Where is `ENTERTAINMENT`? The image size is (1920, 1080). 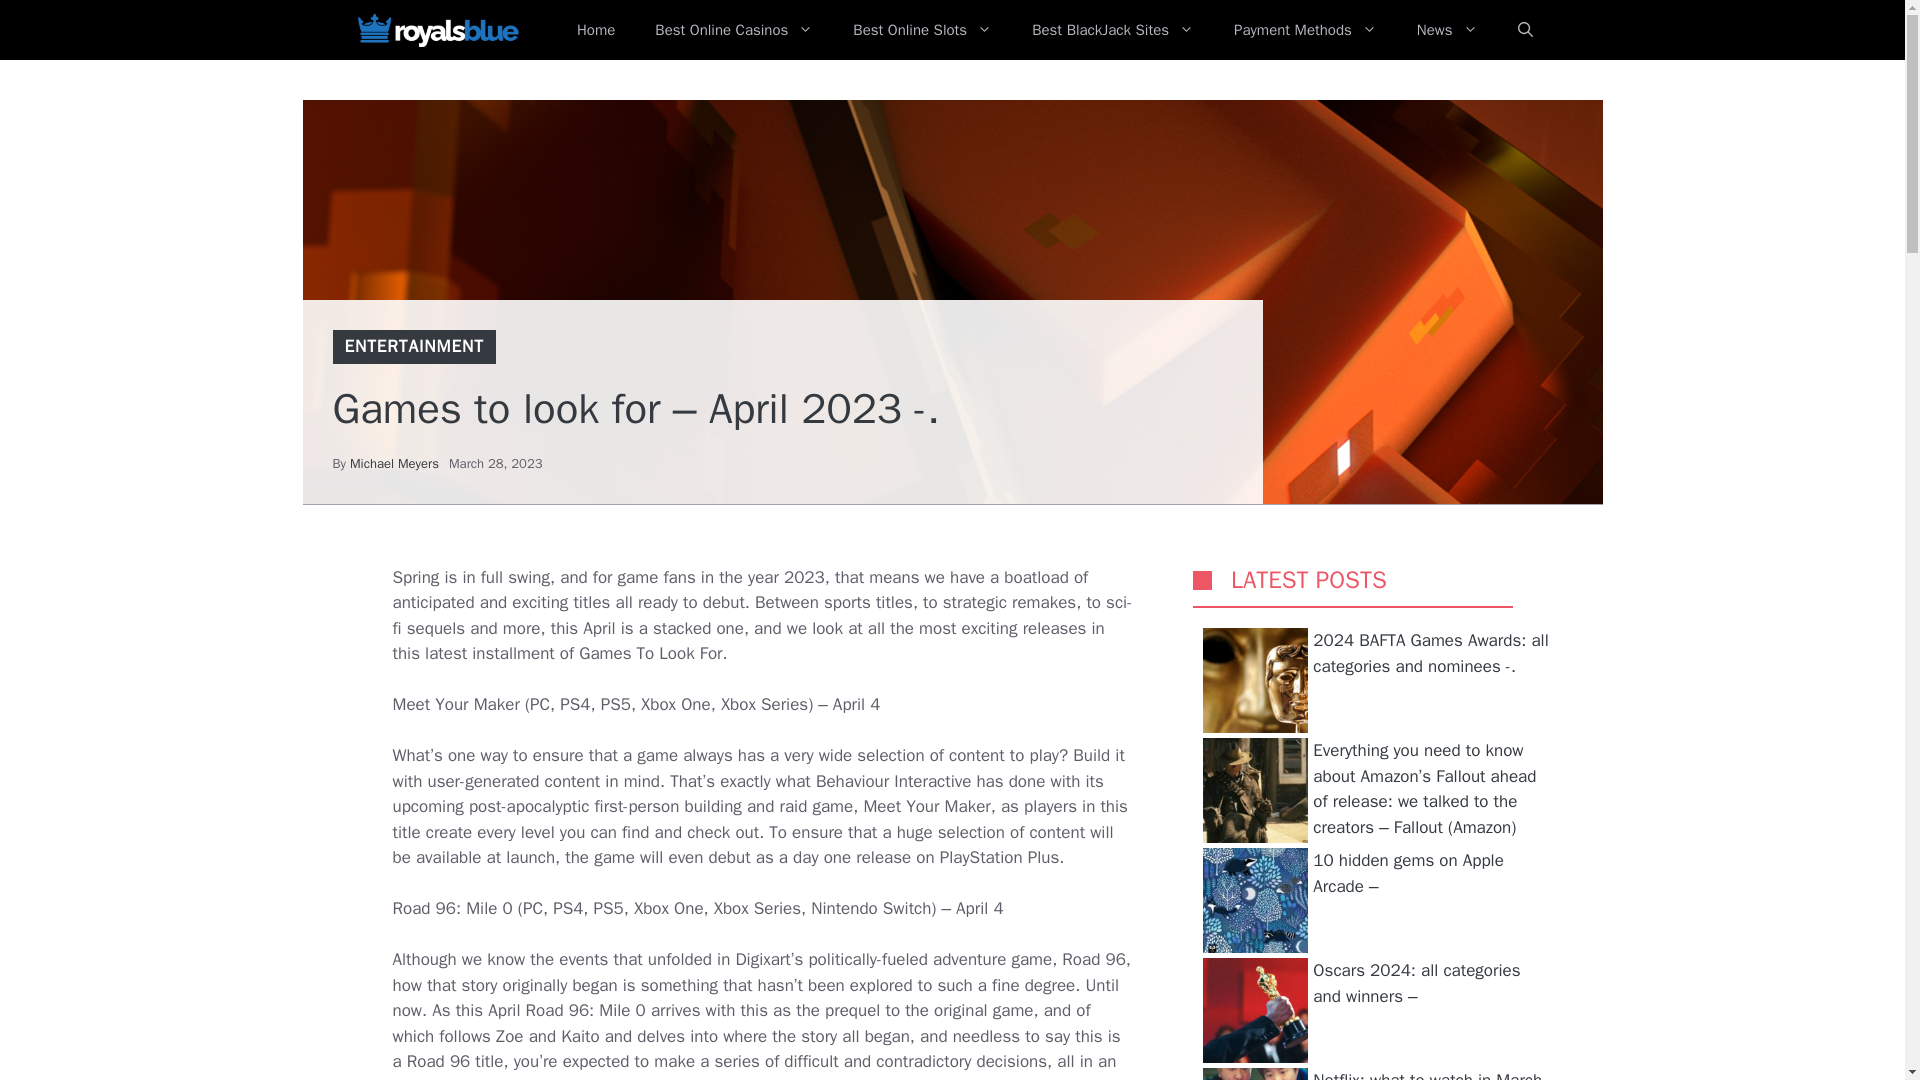 ENTERTAINMENT is located at coordinates (413, 346).